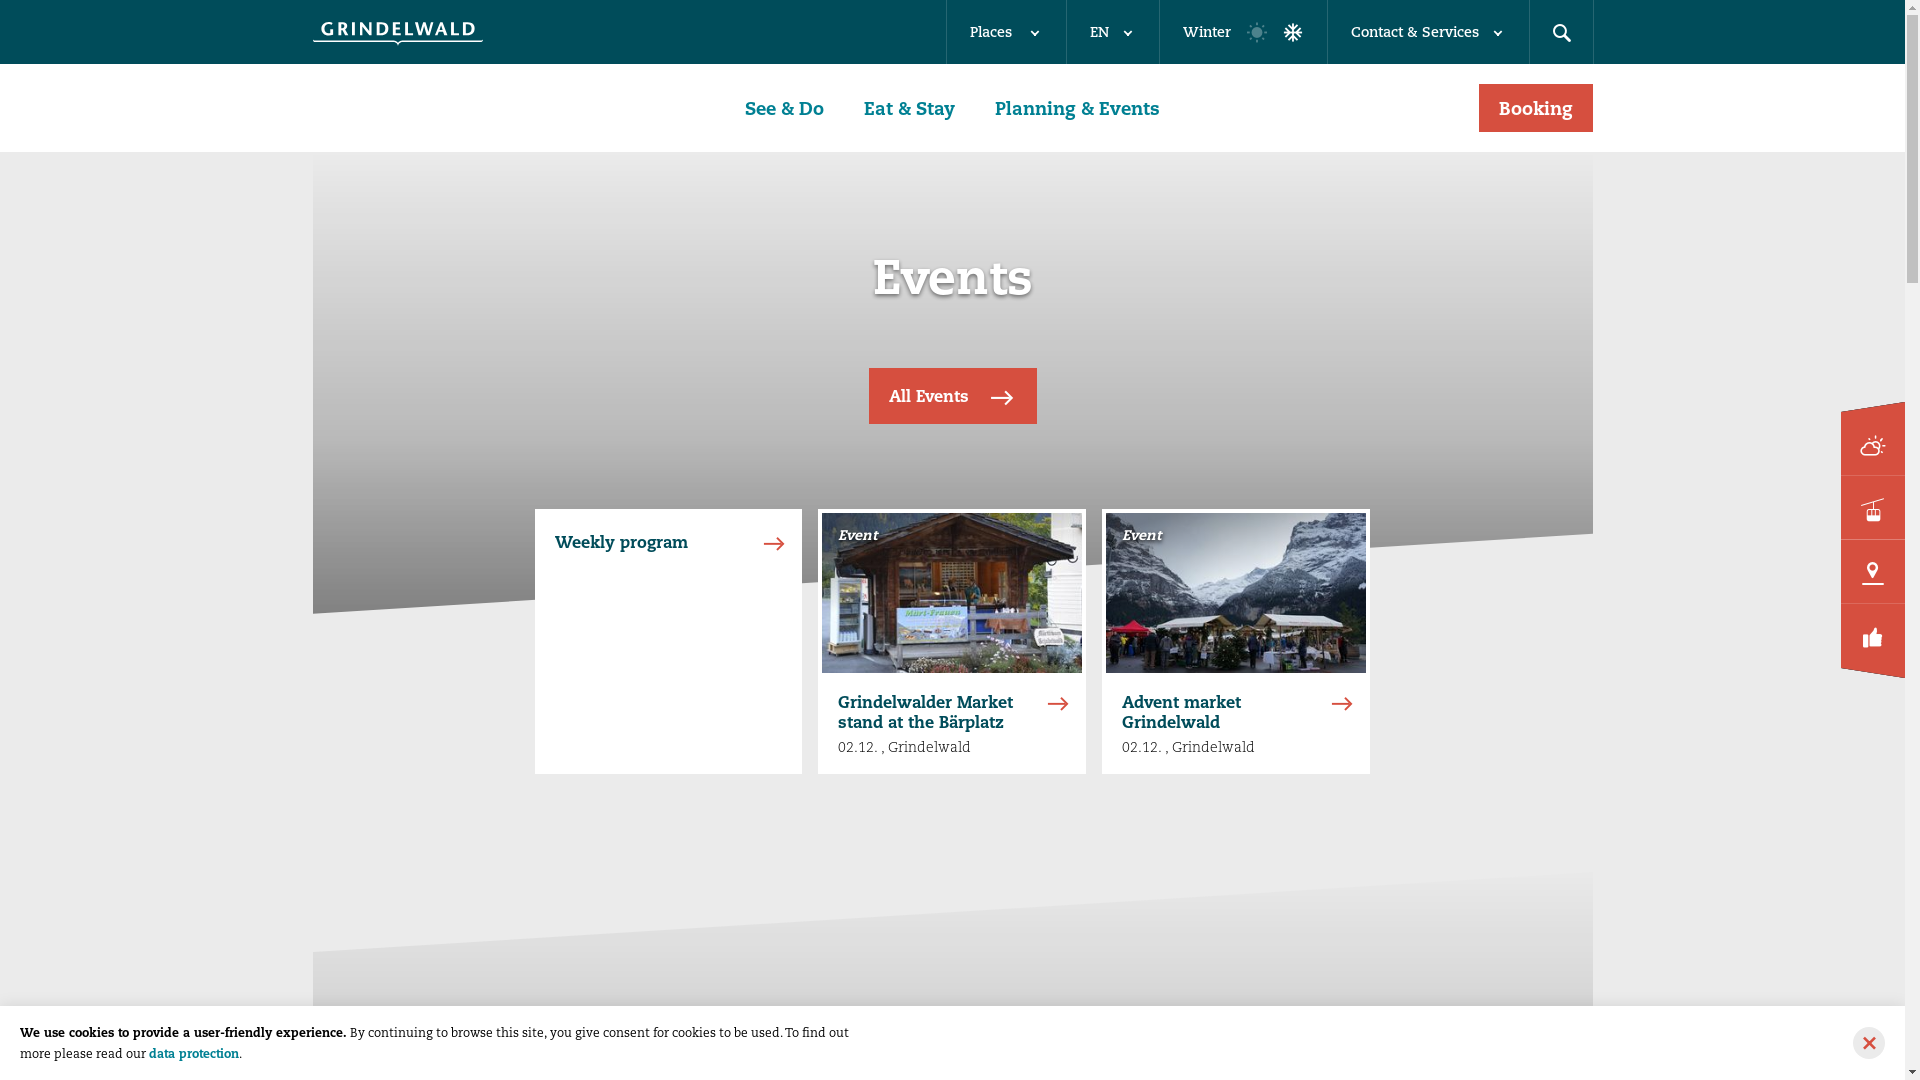 The width and height of the screenshot is (1920, 1080). I want to click on Places, so click(1006, 32).